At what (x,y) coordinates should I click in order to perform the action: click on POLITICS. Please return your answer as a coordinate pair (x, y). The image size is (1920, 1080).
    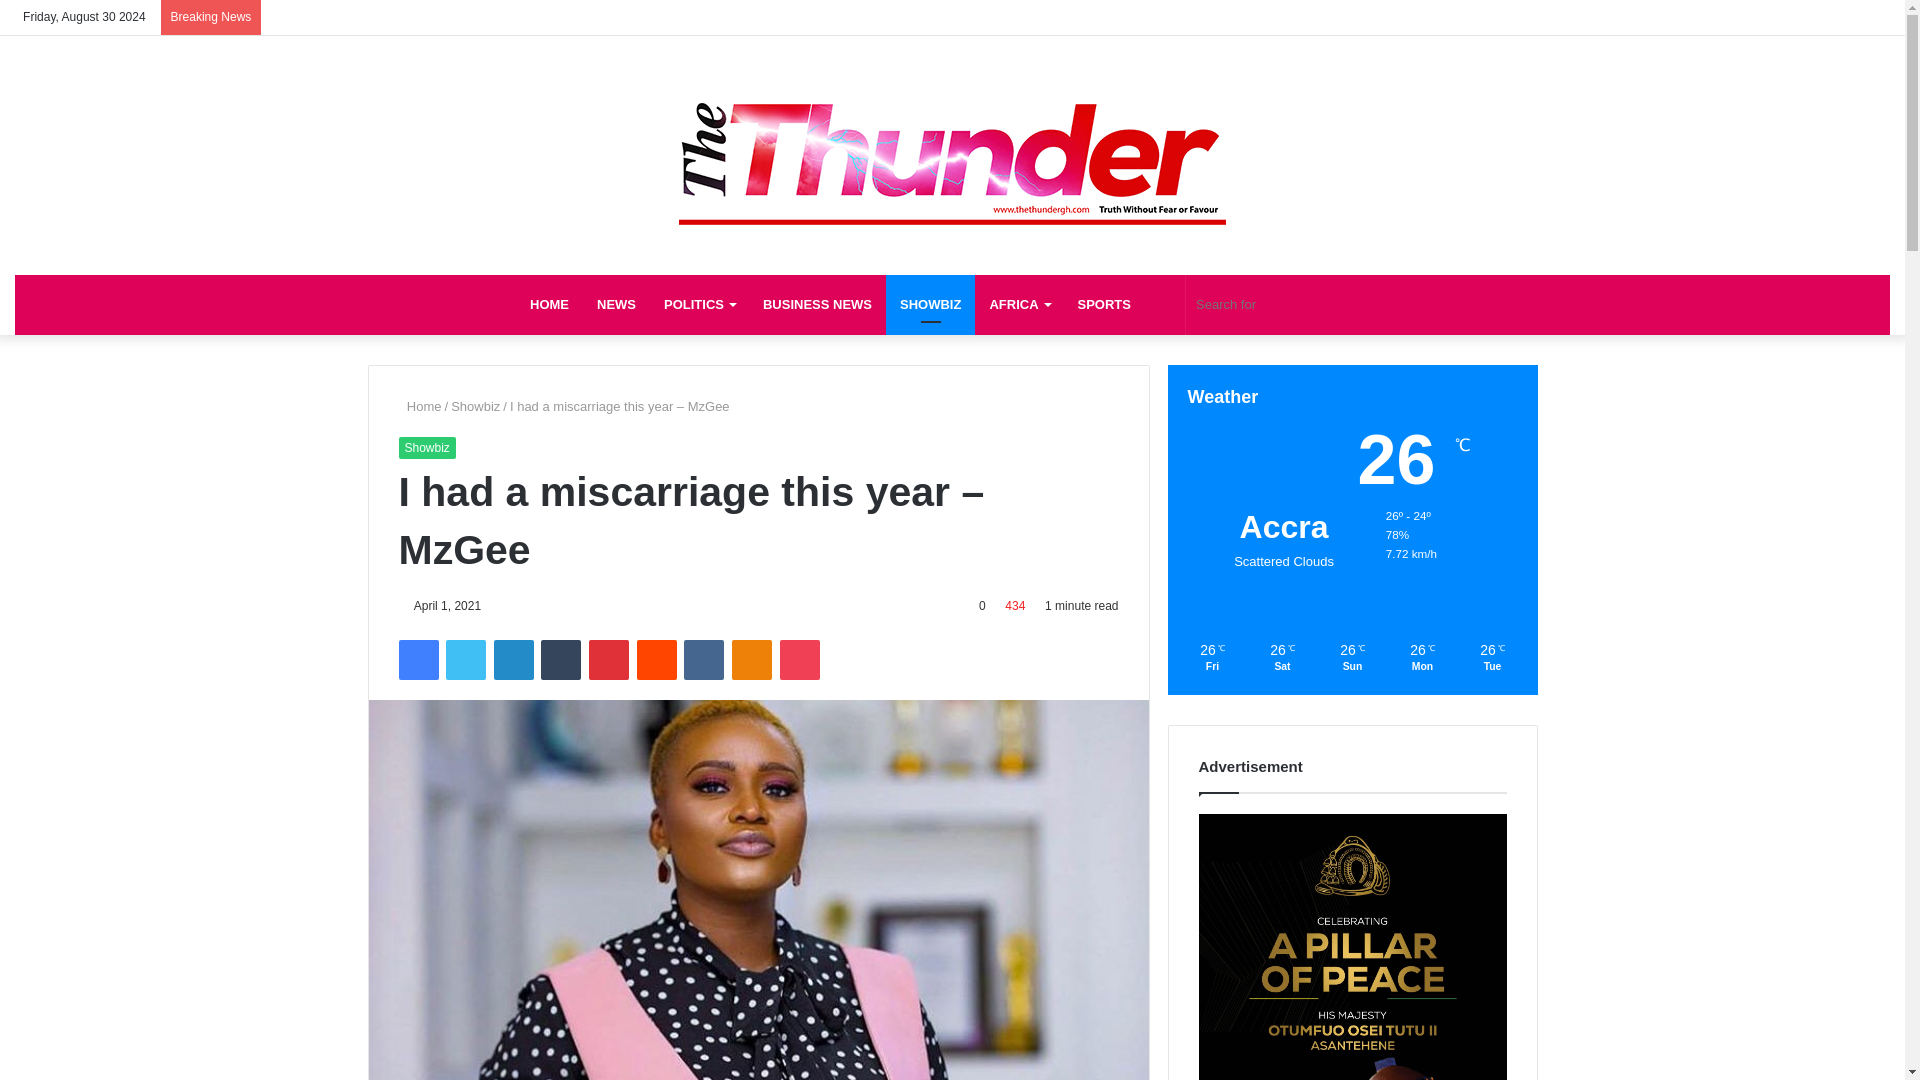
    Looking at the image, I should click on (699, 304).